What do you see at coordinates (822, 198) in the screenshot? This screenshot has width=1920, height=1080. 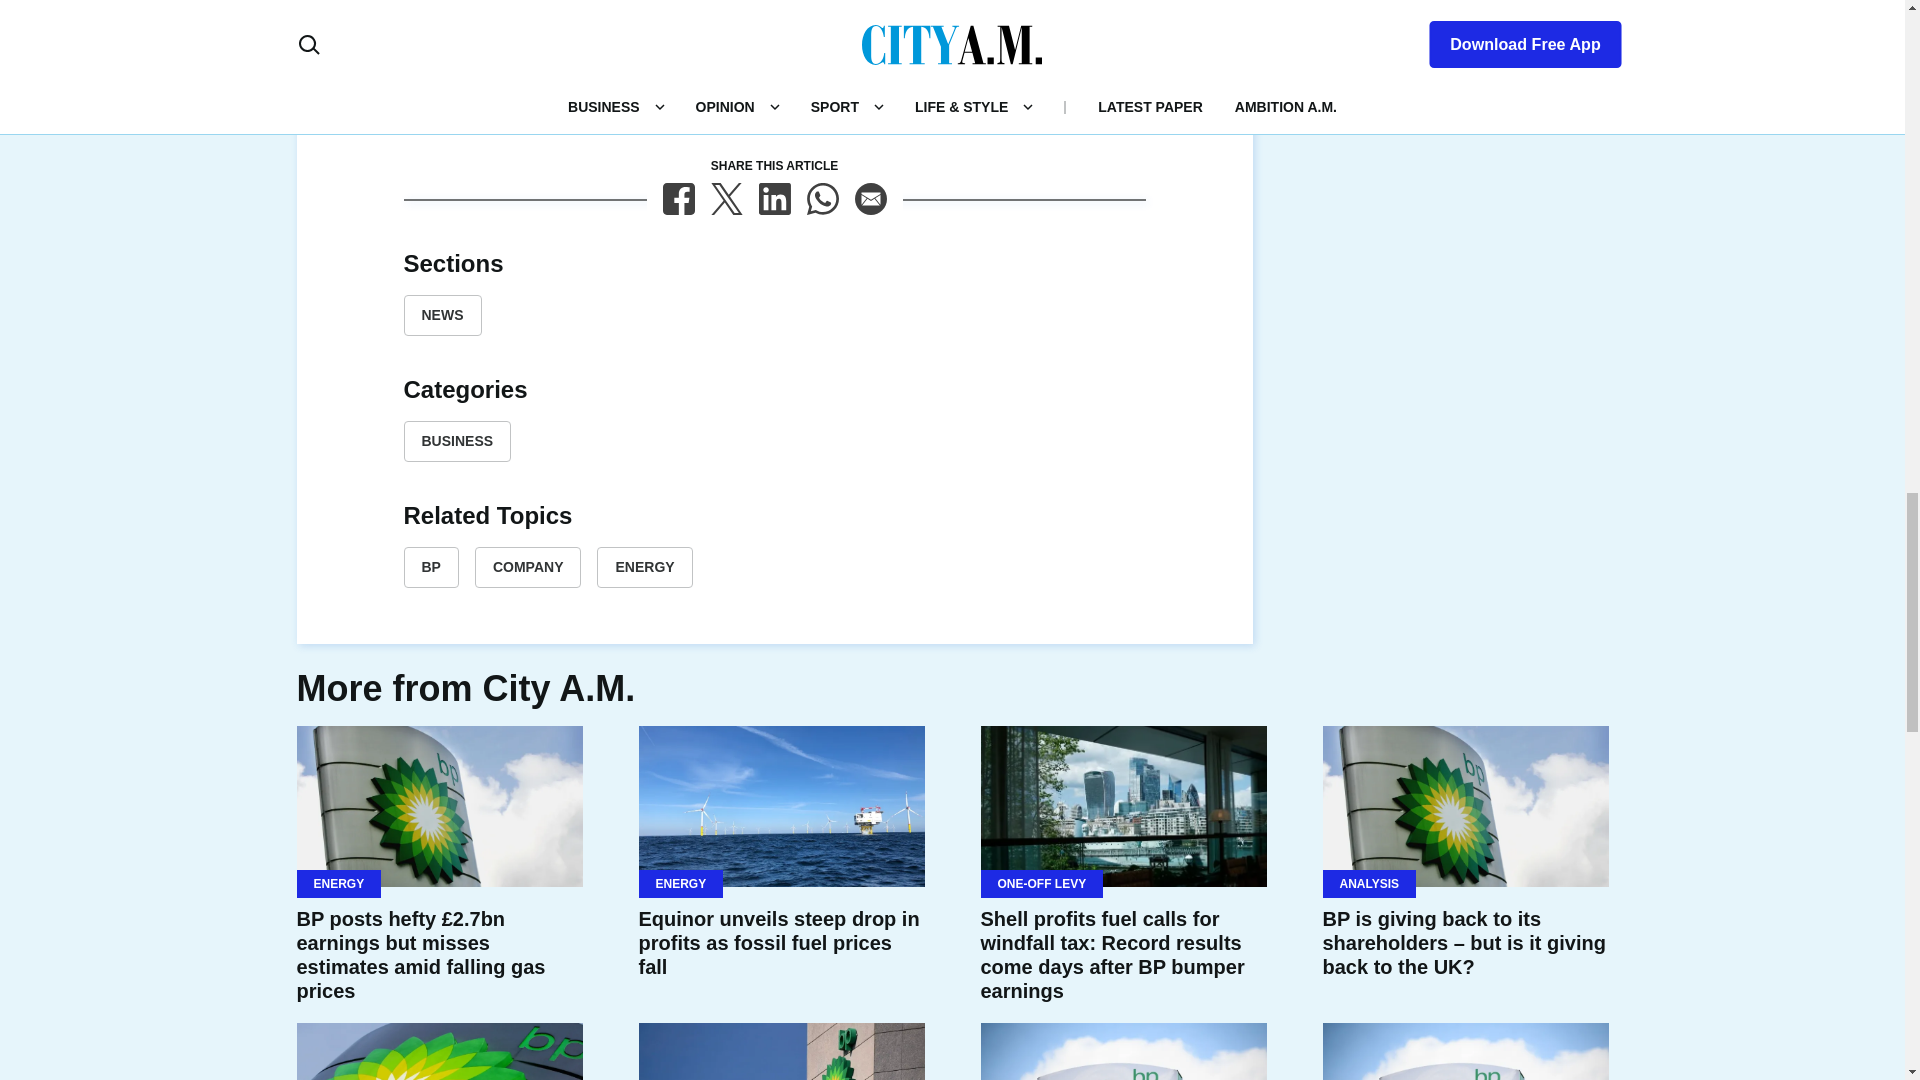 I see `WhatsApp` at bounding box center [822, 198].